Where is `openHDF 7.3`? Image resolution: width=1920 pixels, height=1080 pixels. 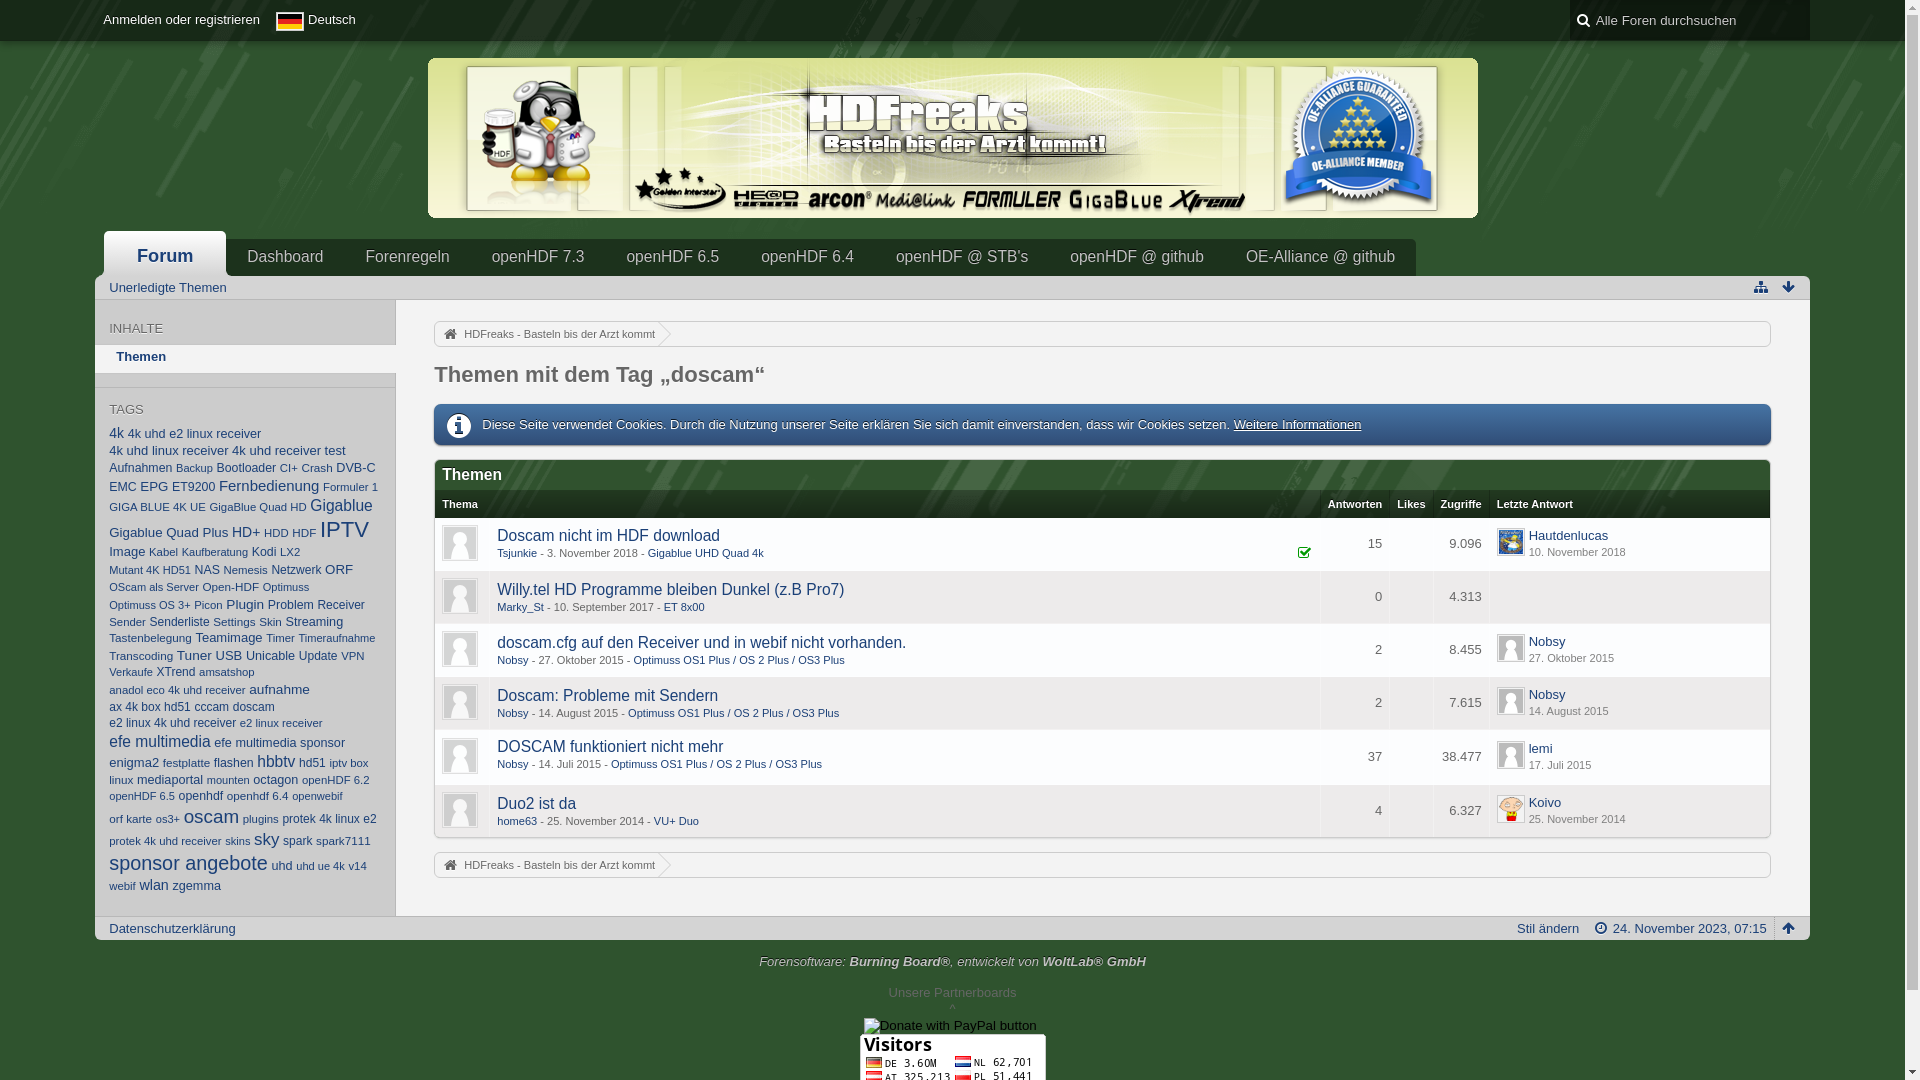
openHDF 7.3 is located at coordinates (538, 257).